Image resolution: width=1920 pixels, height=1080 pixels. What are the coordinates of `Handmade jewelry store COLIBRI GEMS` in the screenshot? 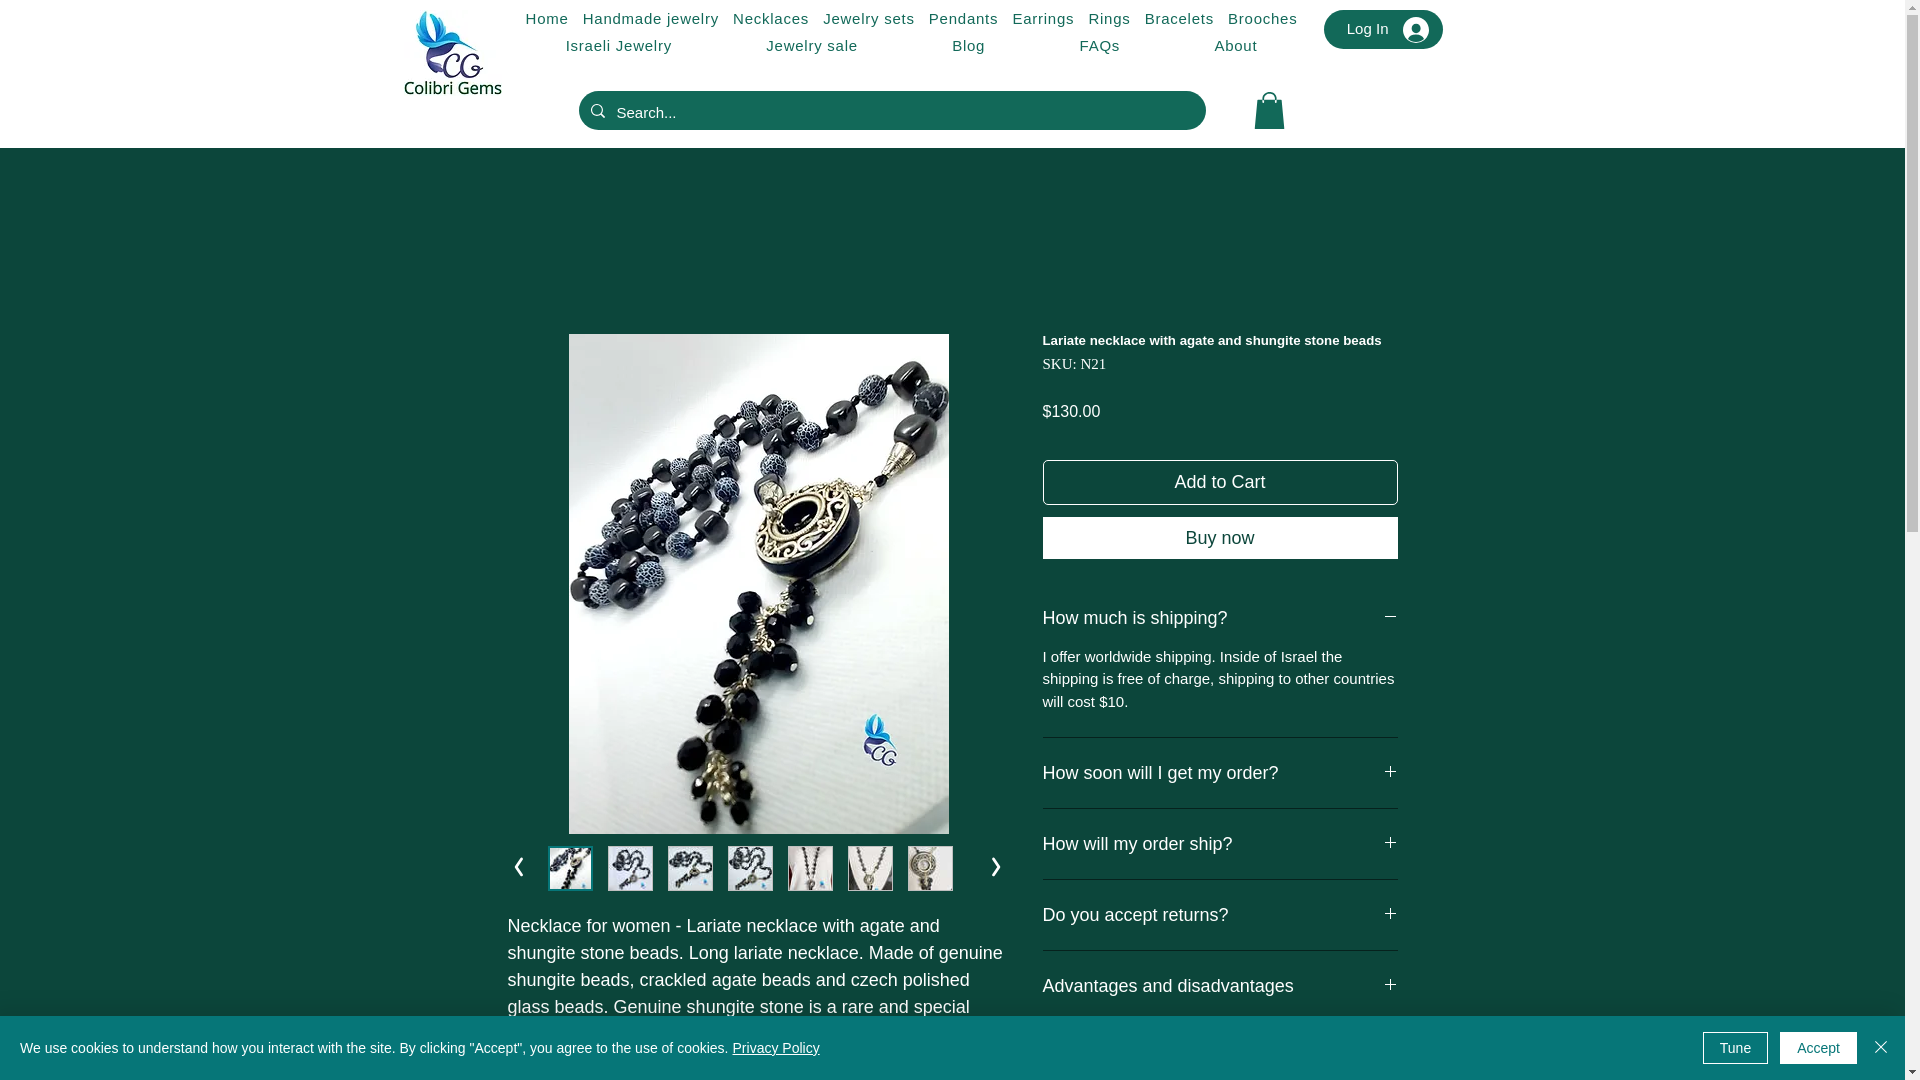 It's located at (452, 52).